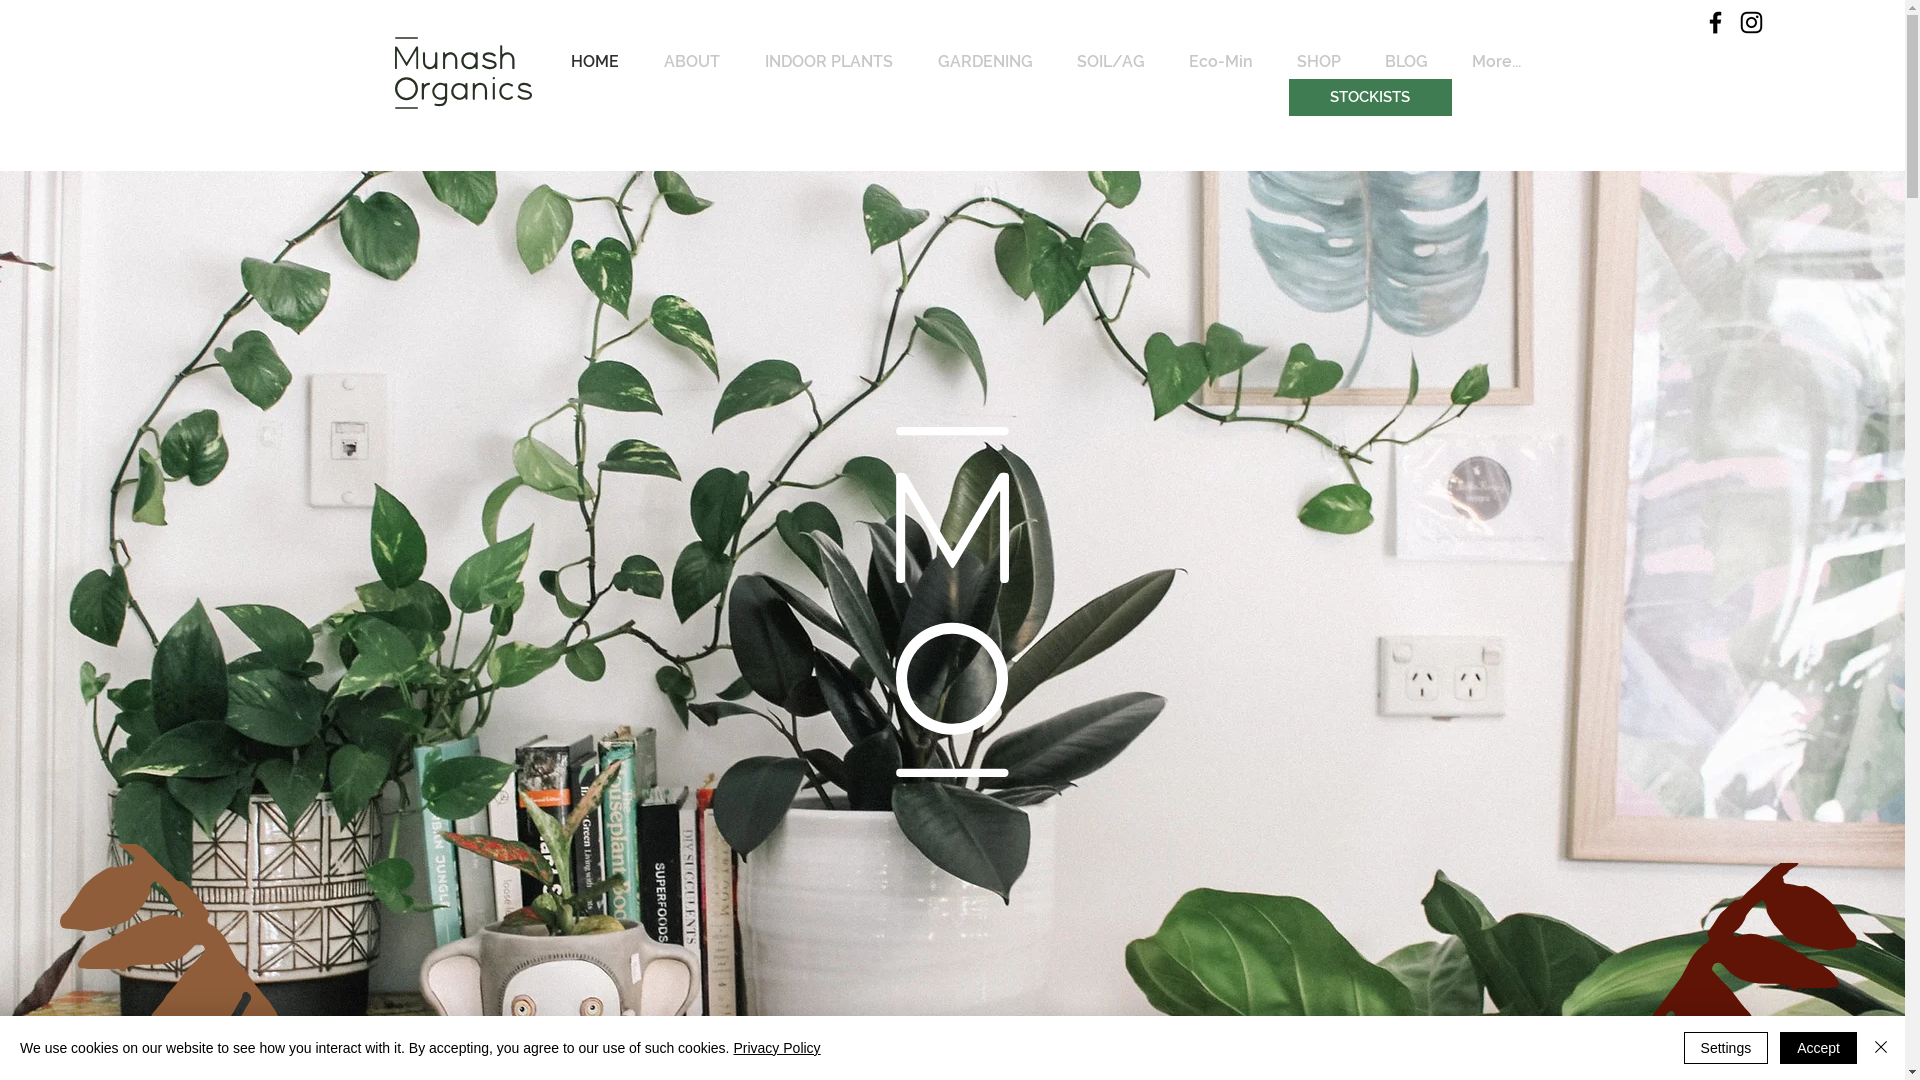 Image resolution: width=1920 pixels, height=1080 pixels. I want to click on ABOUT, so click(692, 62).